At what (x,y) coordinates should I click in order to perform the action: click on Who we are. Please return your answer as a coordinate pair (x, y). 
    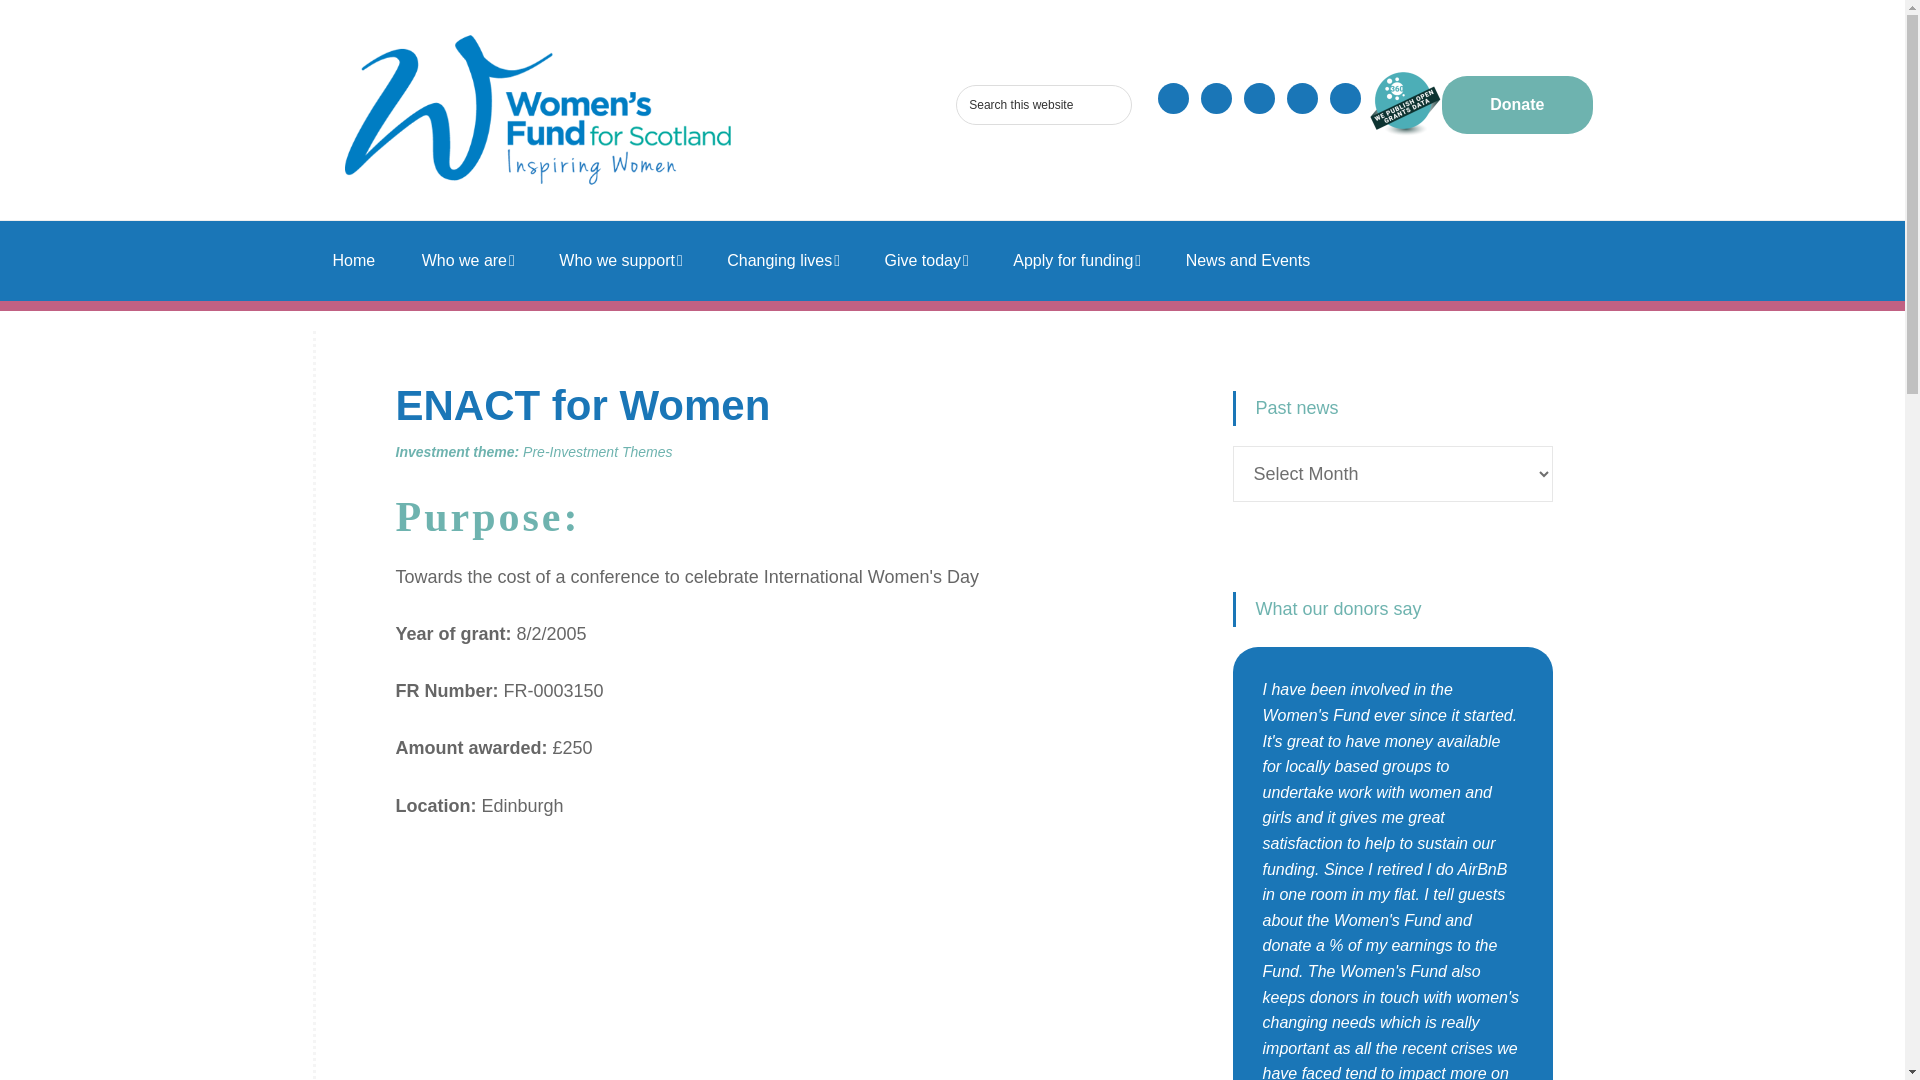
    Looking at the image, I should click on (468, 261).